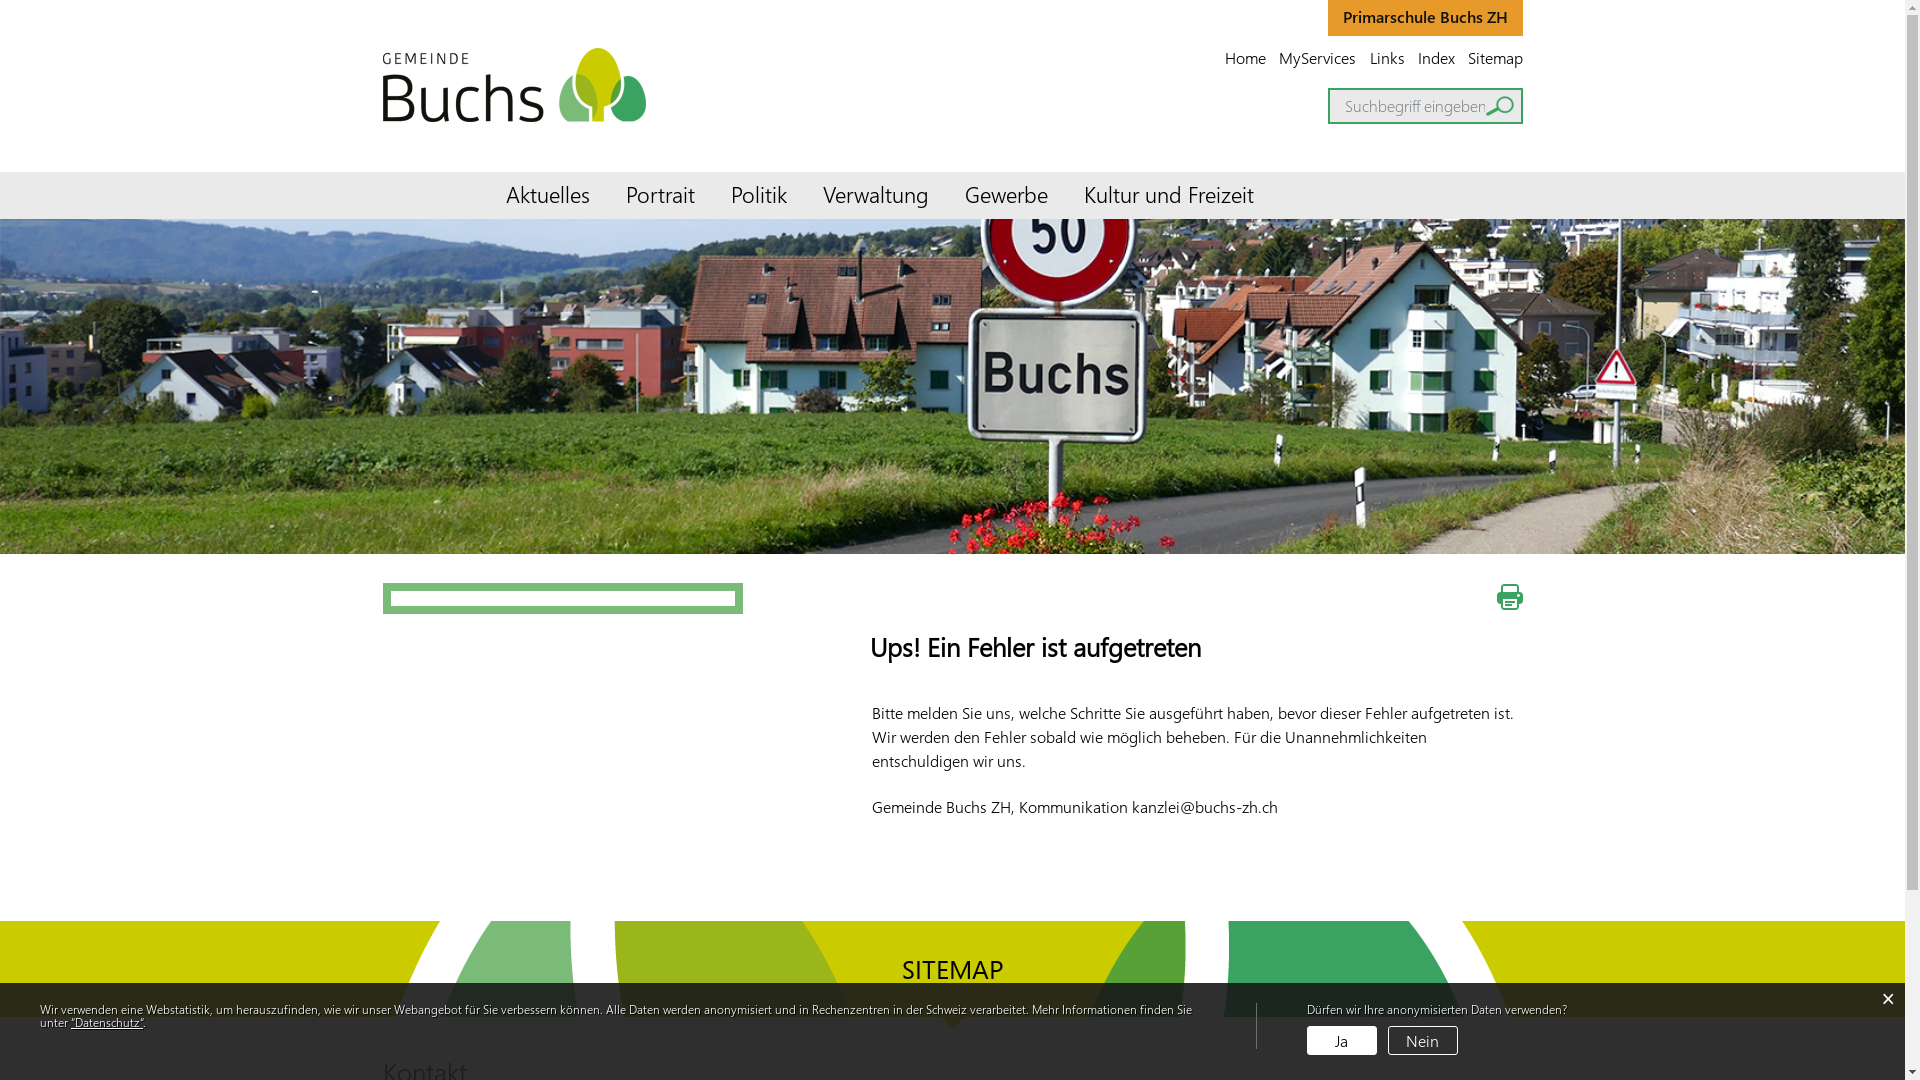 This screenshot has height=1080, width=1920. What do you see at coordinates (1342, 1040) in the screenshot?
I see `Ja` at bounding box center [1342, 1040].